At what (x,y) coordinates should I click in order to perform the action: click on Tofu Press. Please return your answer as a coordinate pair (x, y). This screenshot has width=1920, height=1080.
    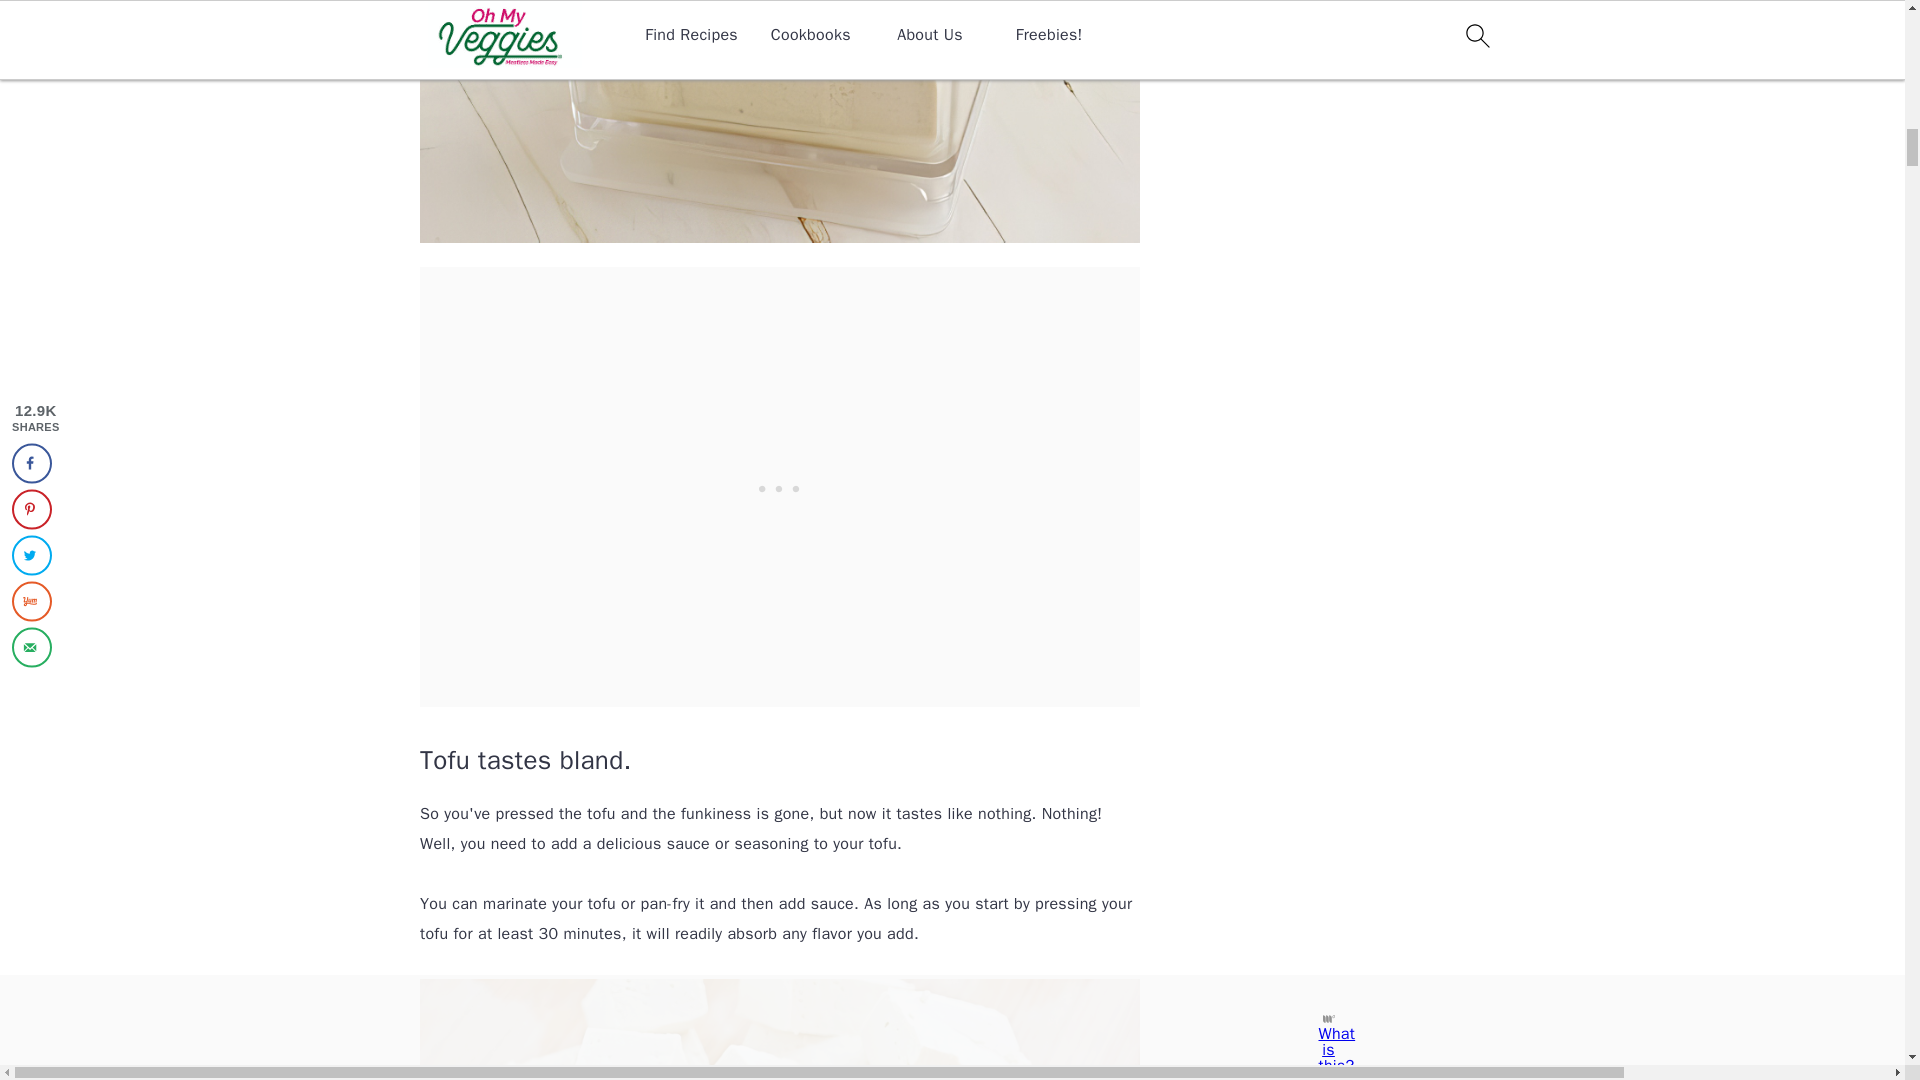
    Looking at the image, I should click on (780, 122).